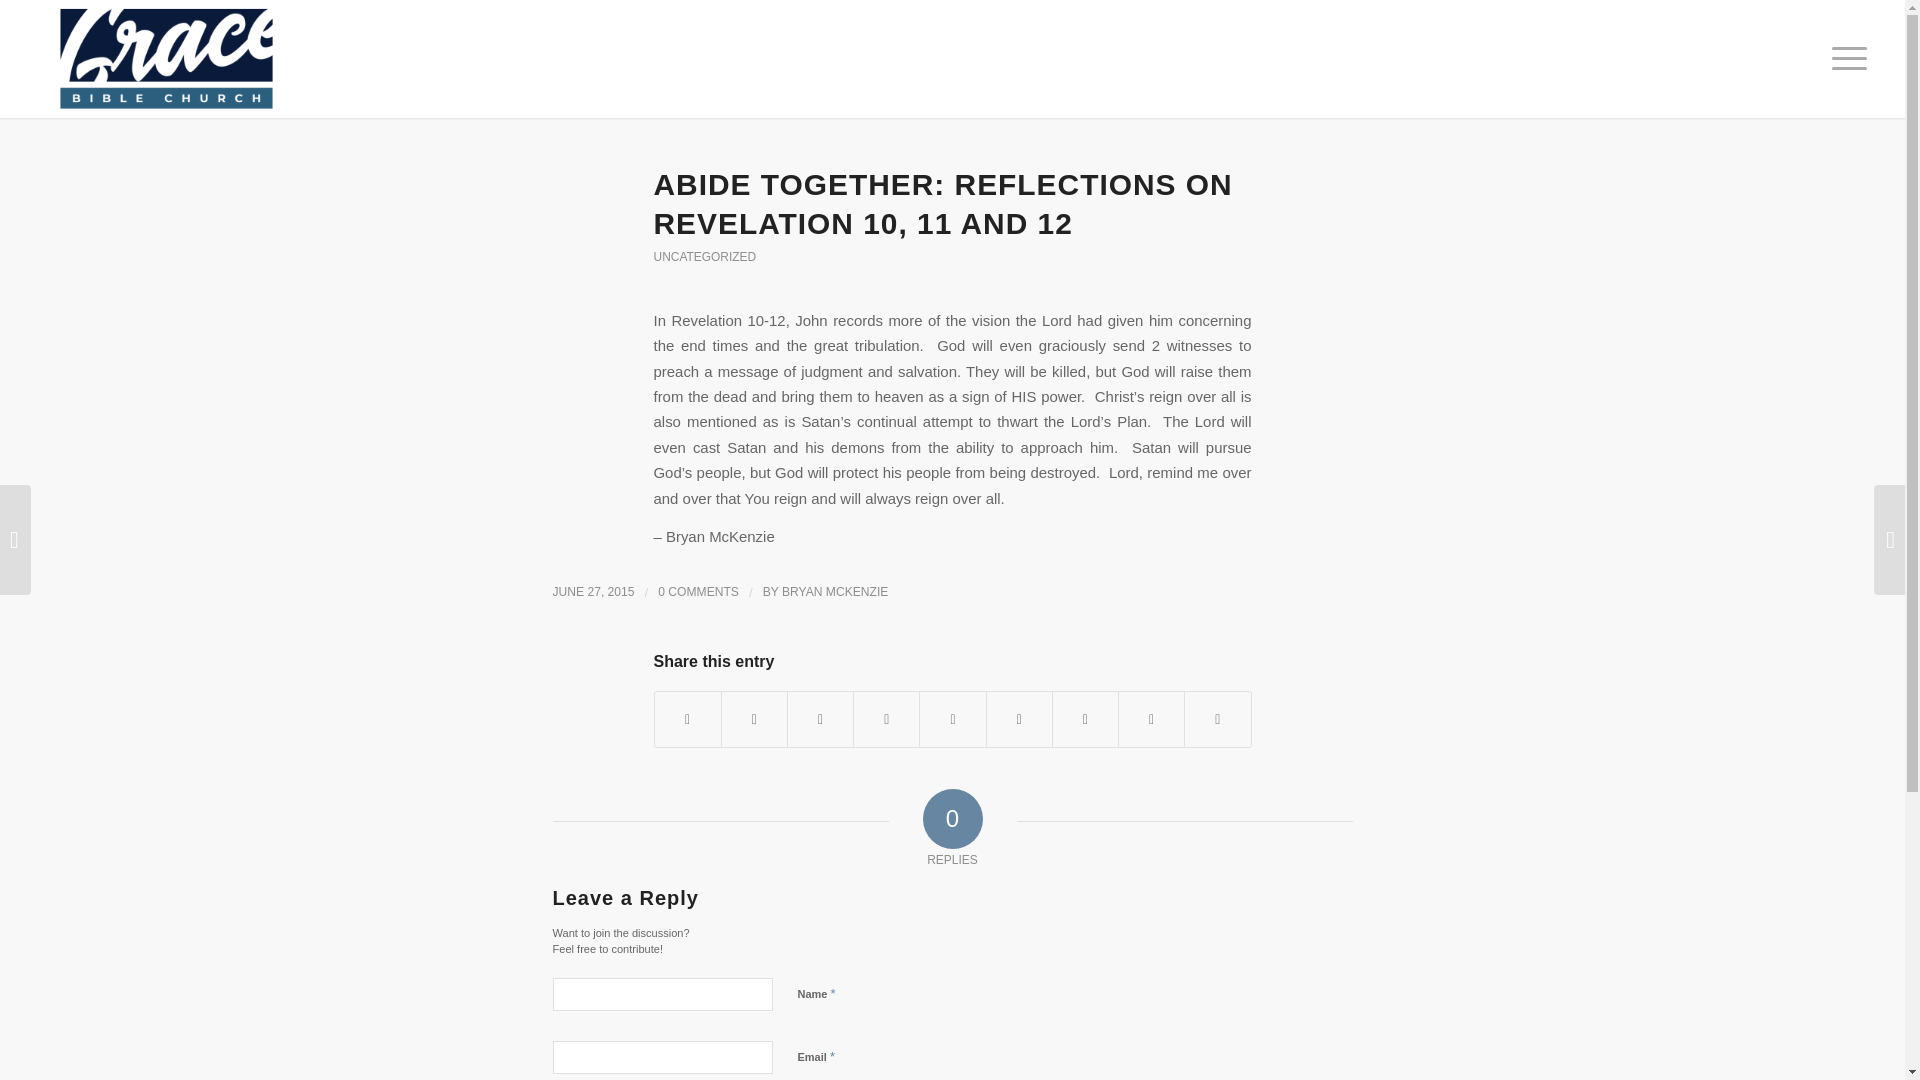 The height and width of the screenshot is (1080, 1920). I want to click on BRYAN MCKENZIE, so click(834, 592).